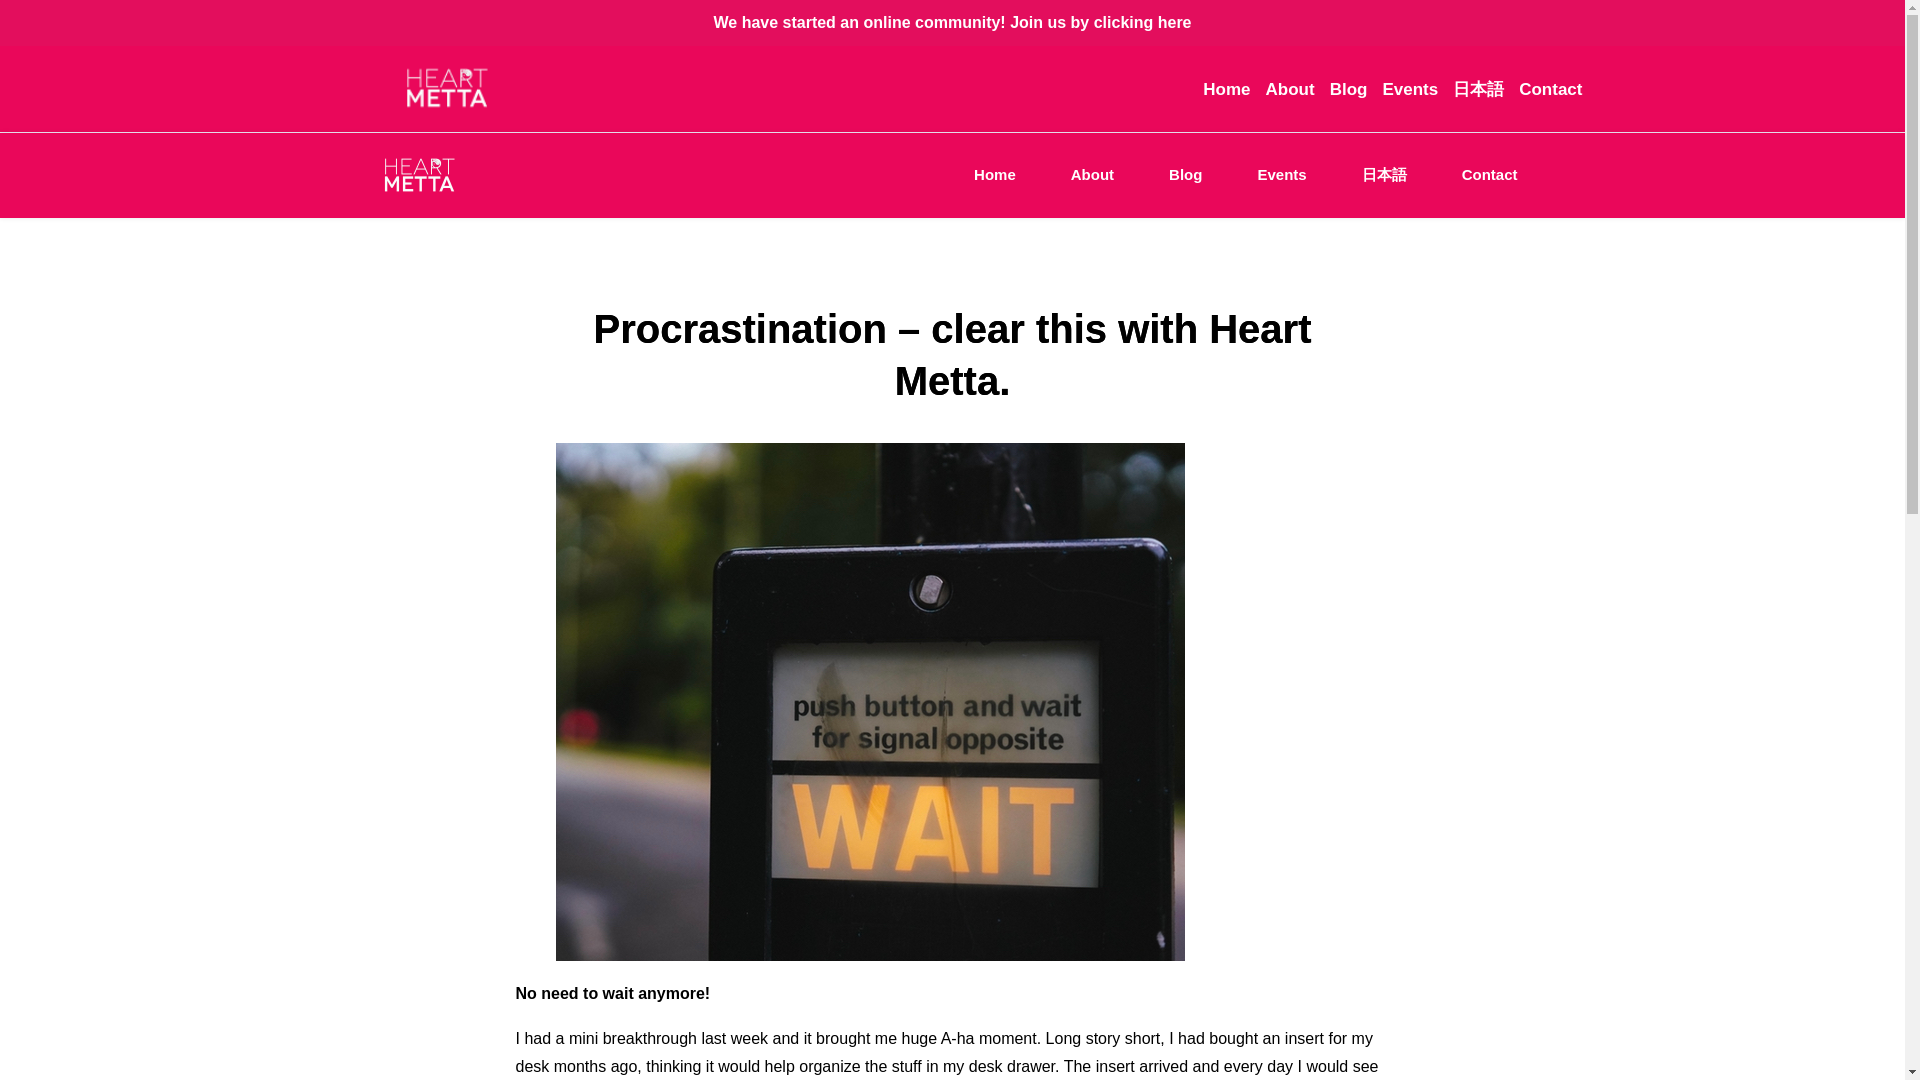 The width and height of the screenshot is (1920, 1080). I want to click on Blog, so click(1185, 175).